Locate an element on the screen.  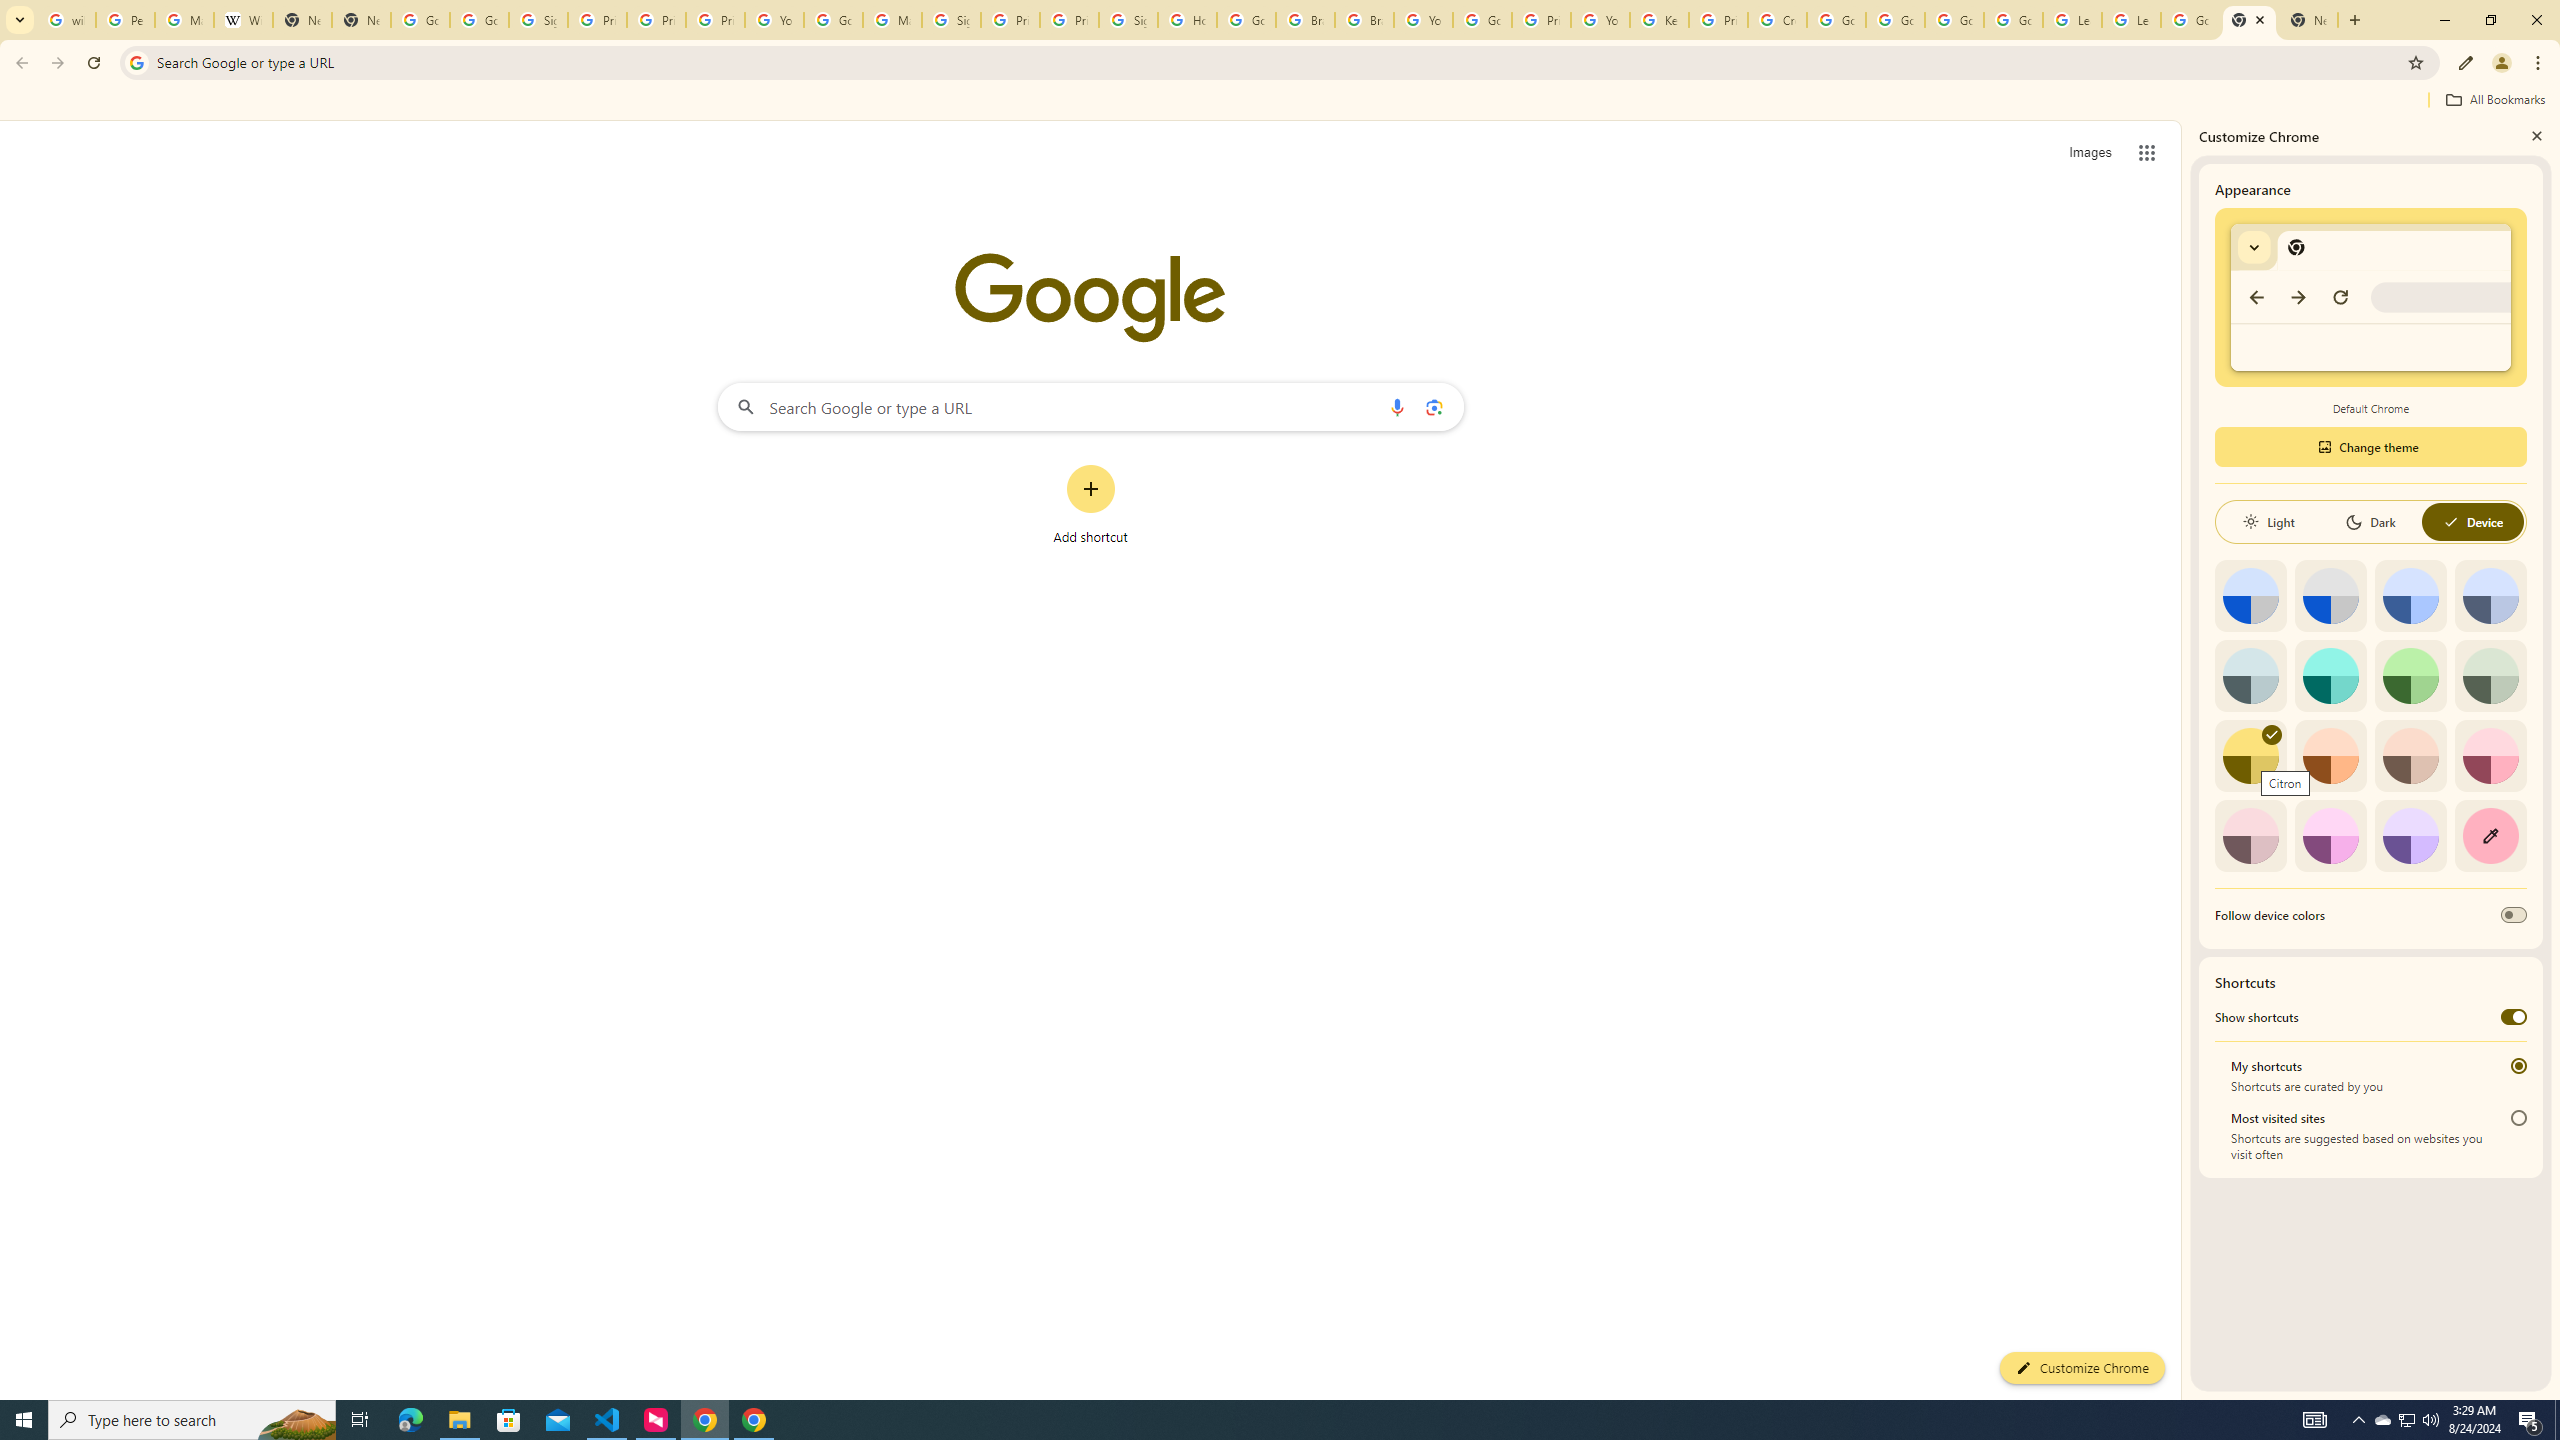
Default color is located at coordinates (2250, 596).